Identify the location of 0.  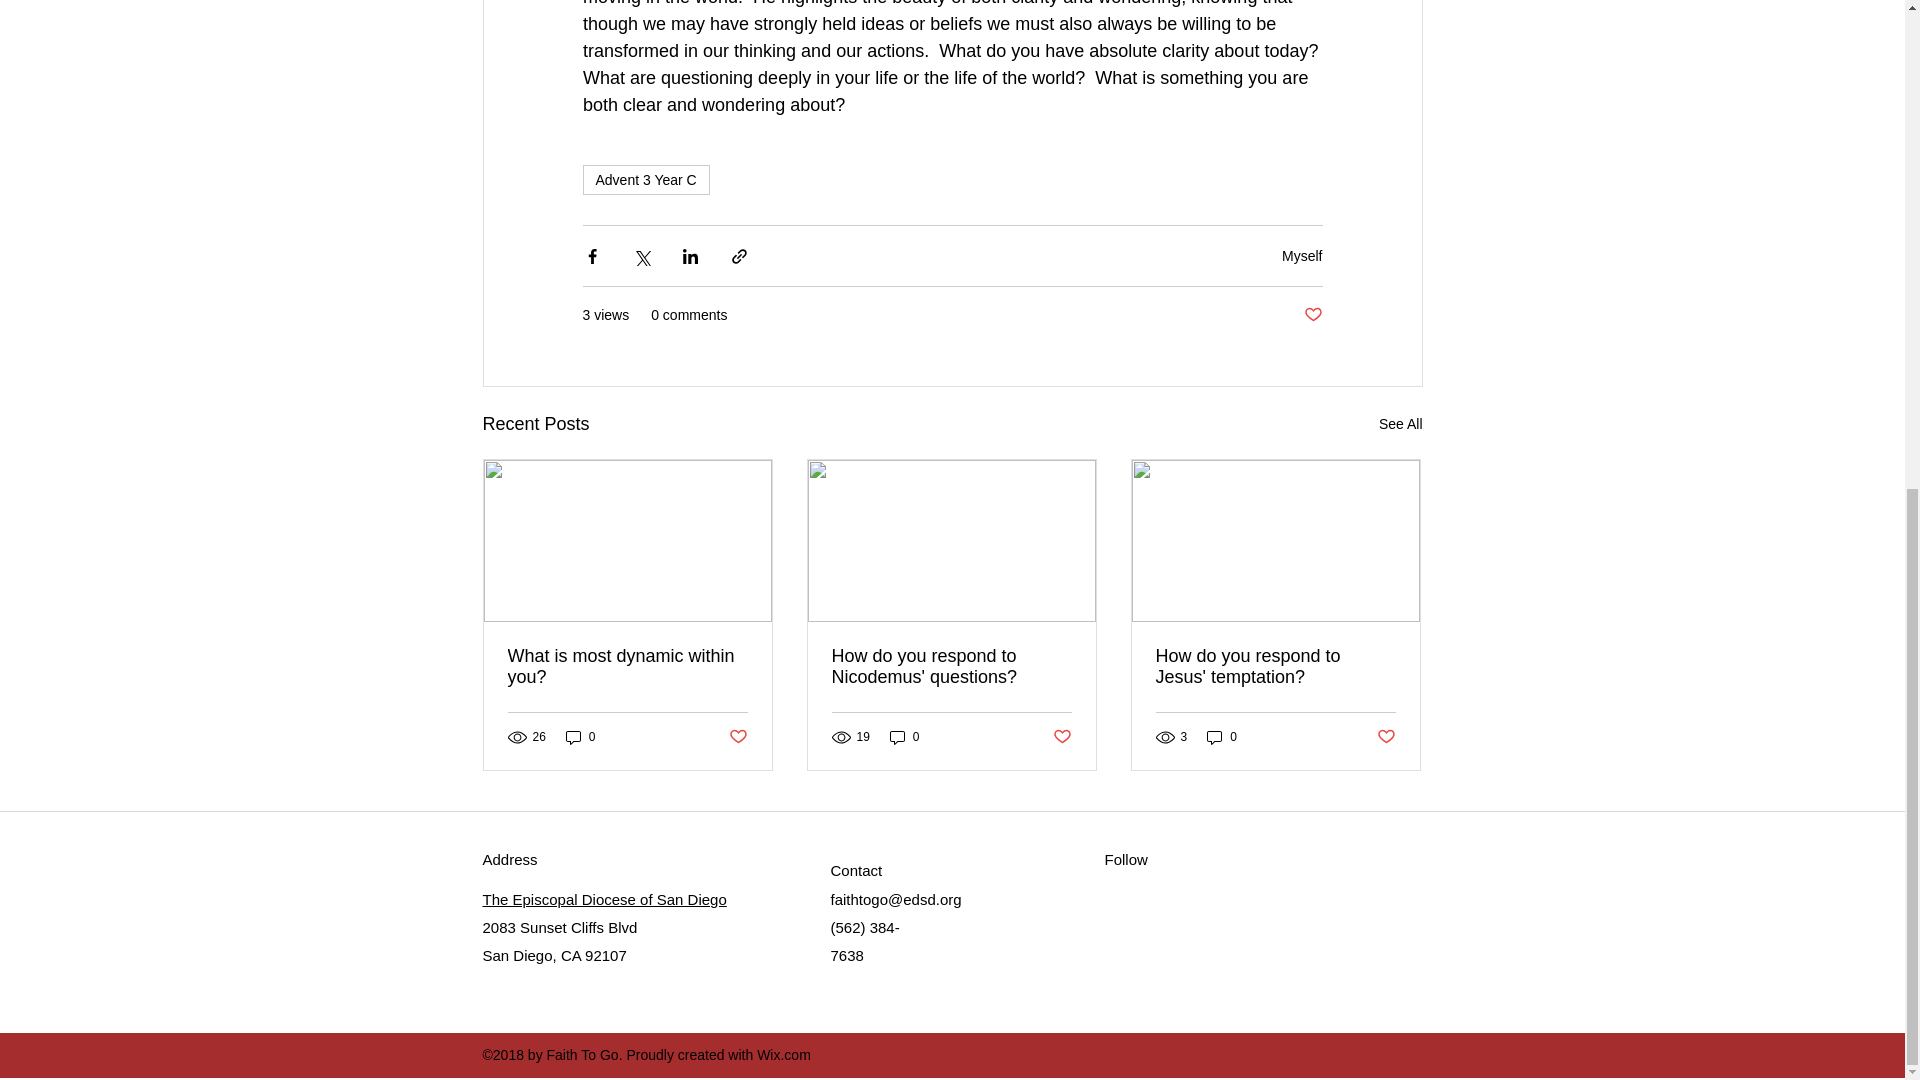
(1222, 737).